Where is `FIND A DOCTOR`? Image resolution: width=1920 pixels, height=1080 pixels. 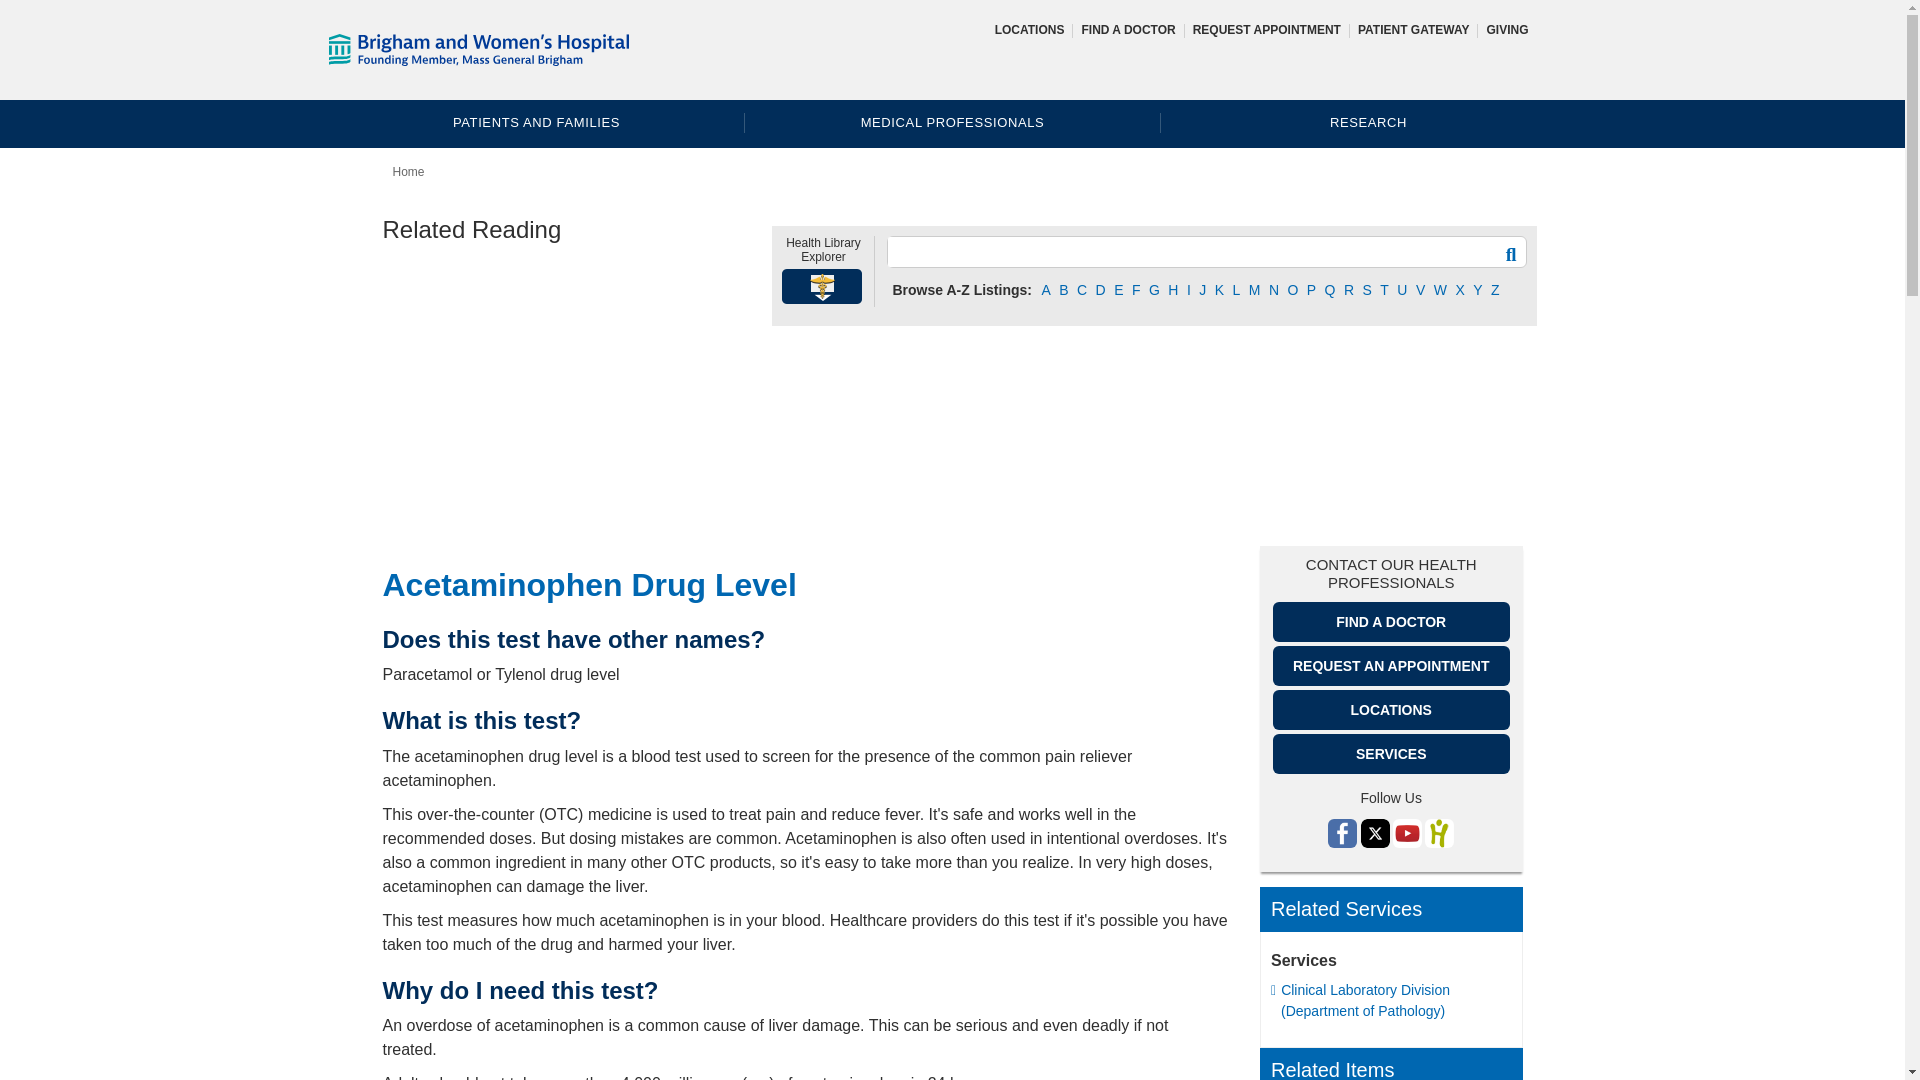 FIND A DOCTOR is located at coordinates (1128, 29).